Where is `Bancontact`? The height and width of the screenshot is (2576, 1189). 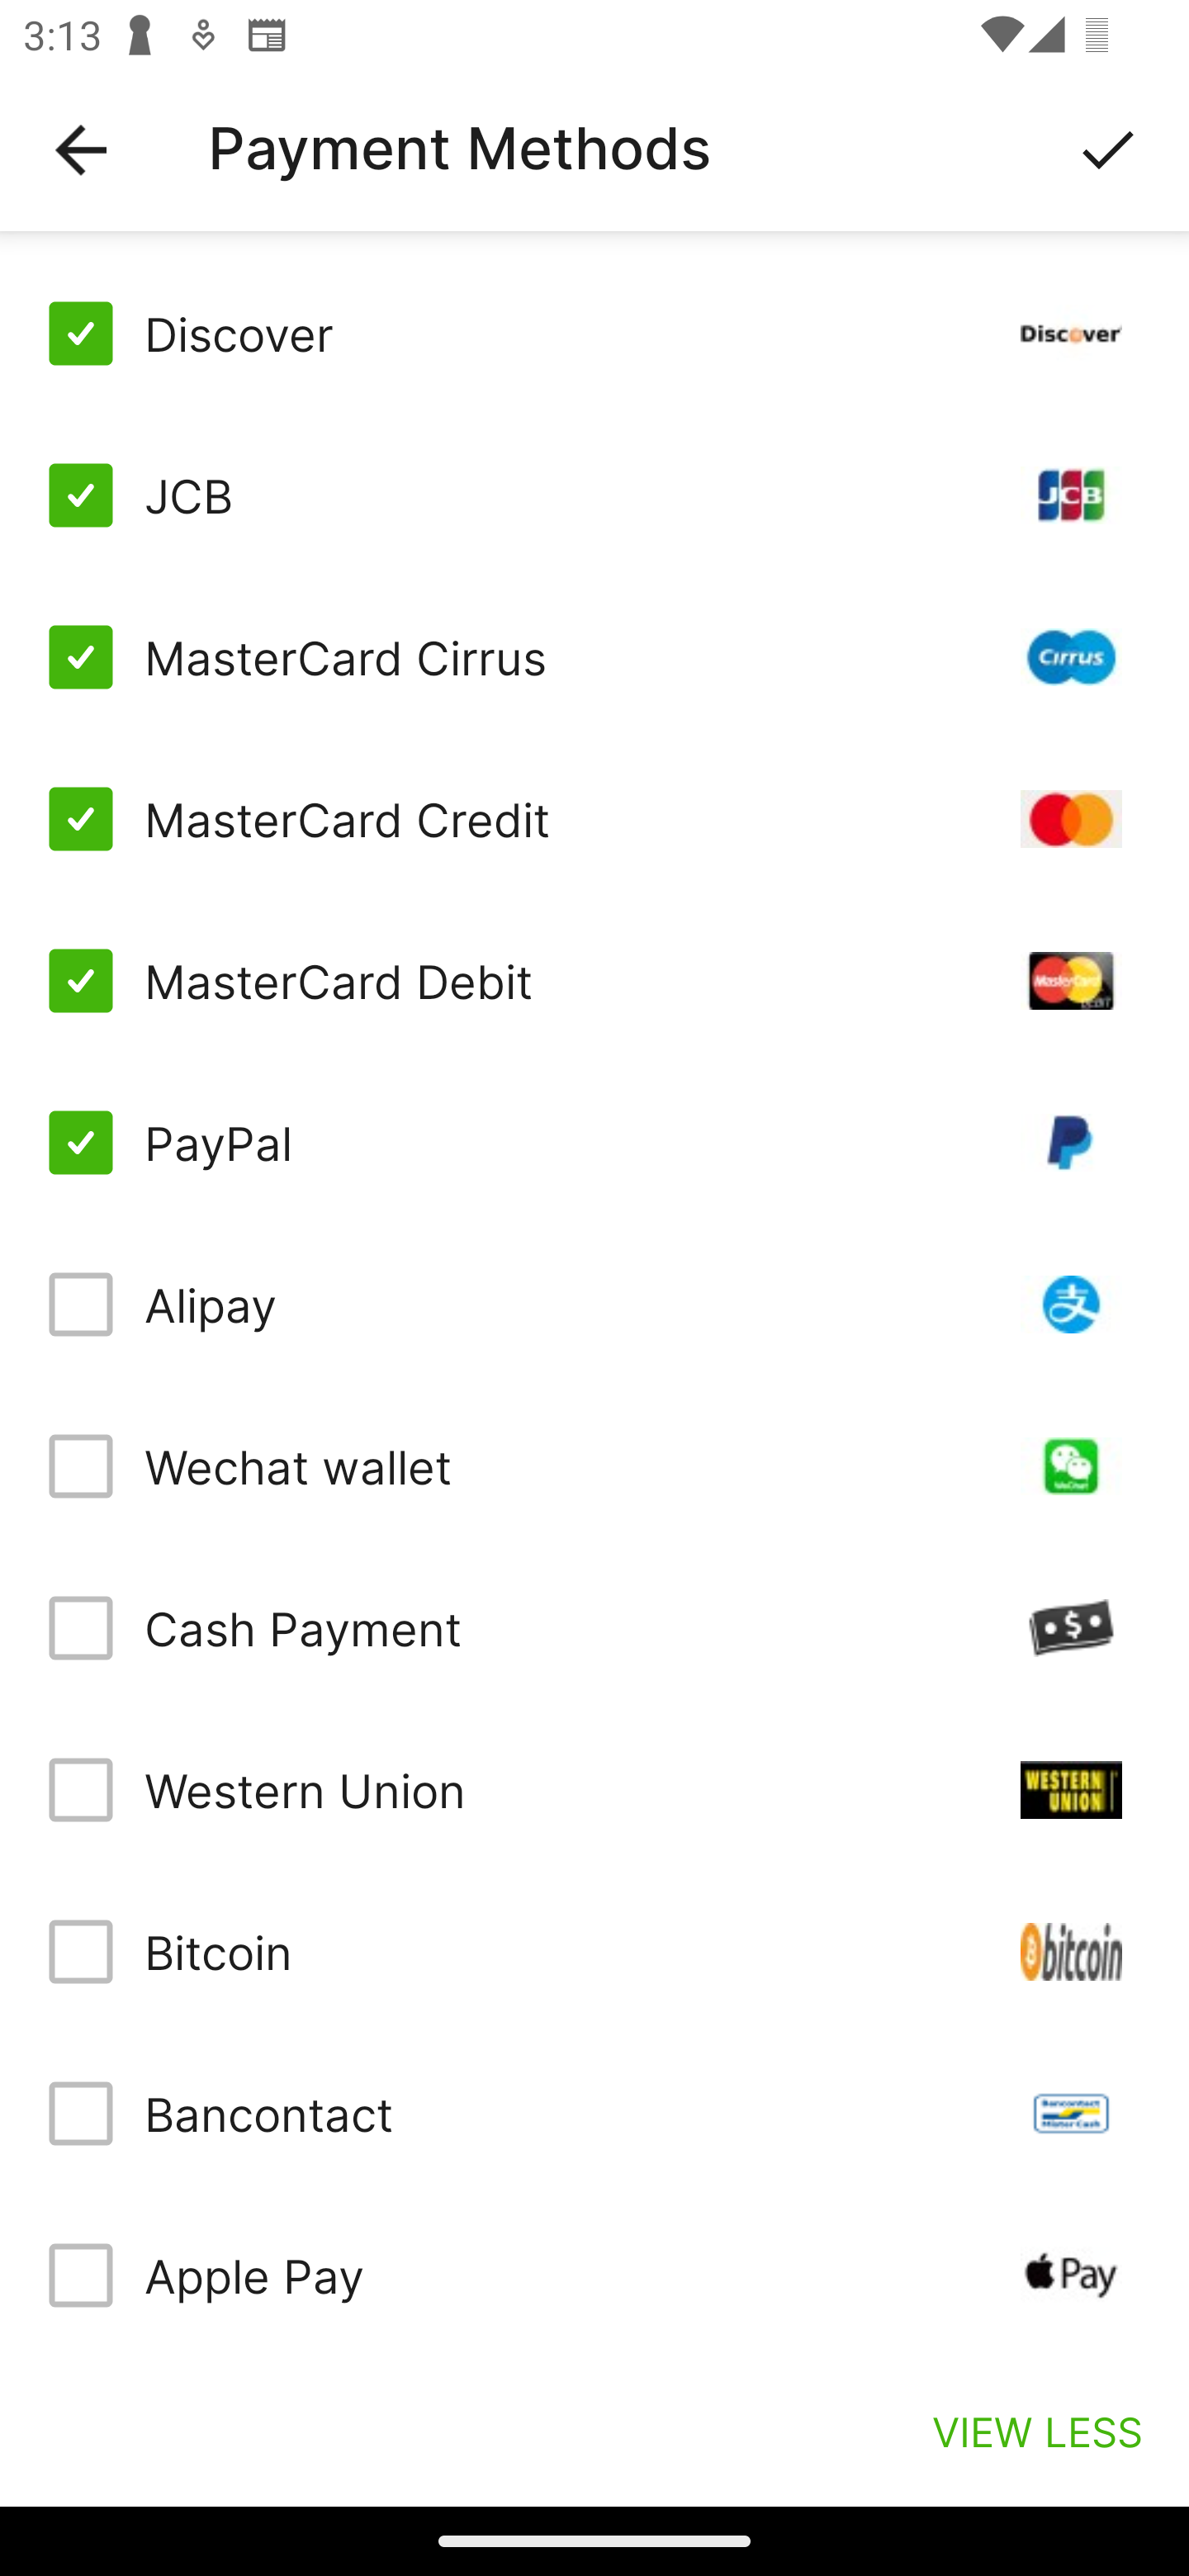 Bancontact is located at coordinates (594, 2114).